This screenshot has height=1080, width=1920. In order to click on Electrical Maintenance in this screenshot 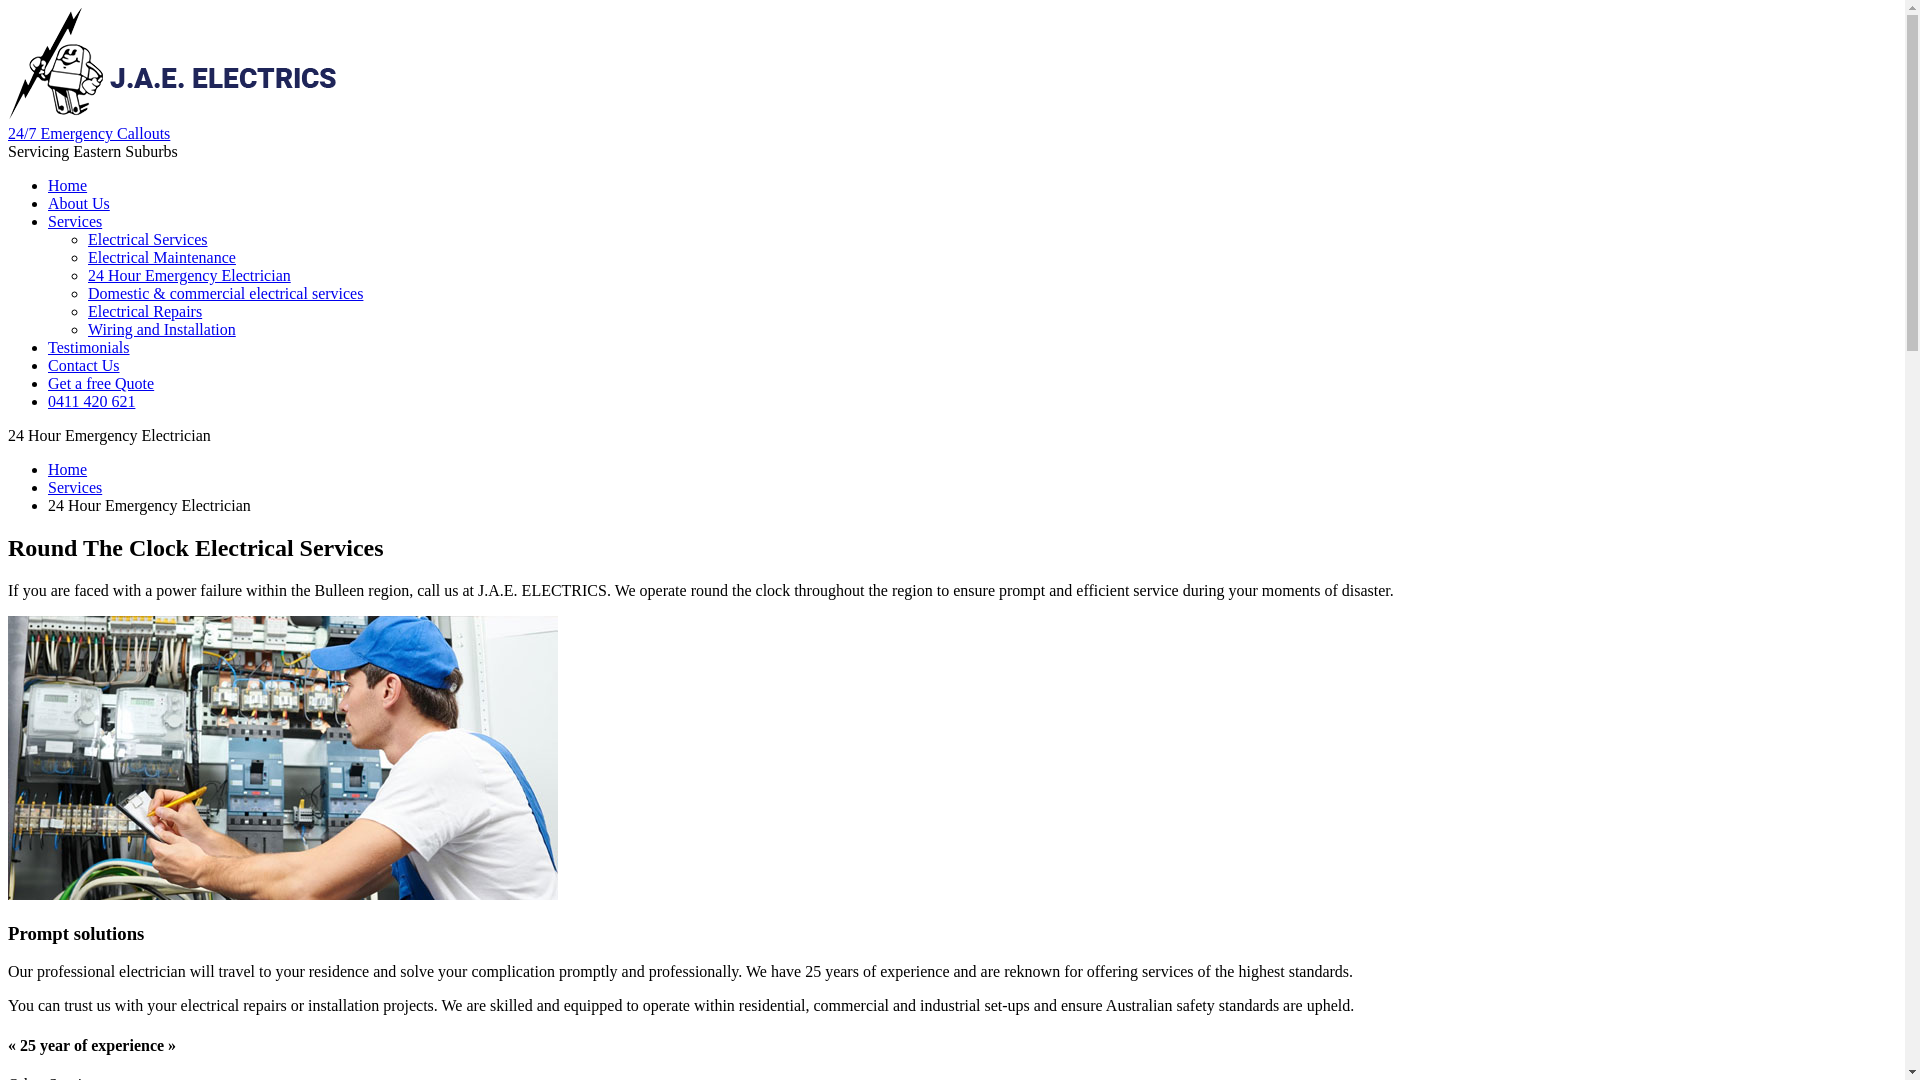, I will do `click(162, 258)`.